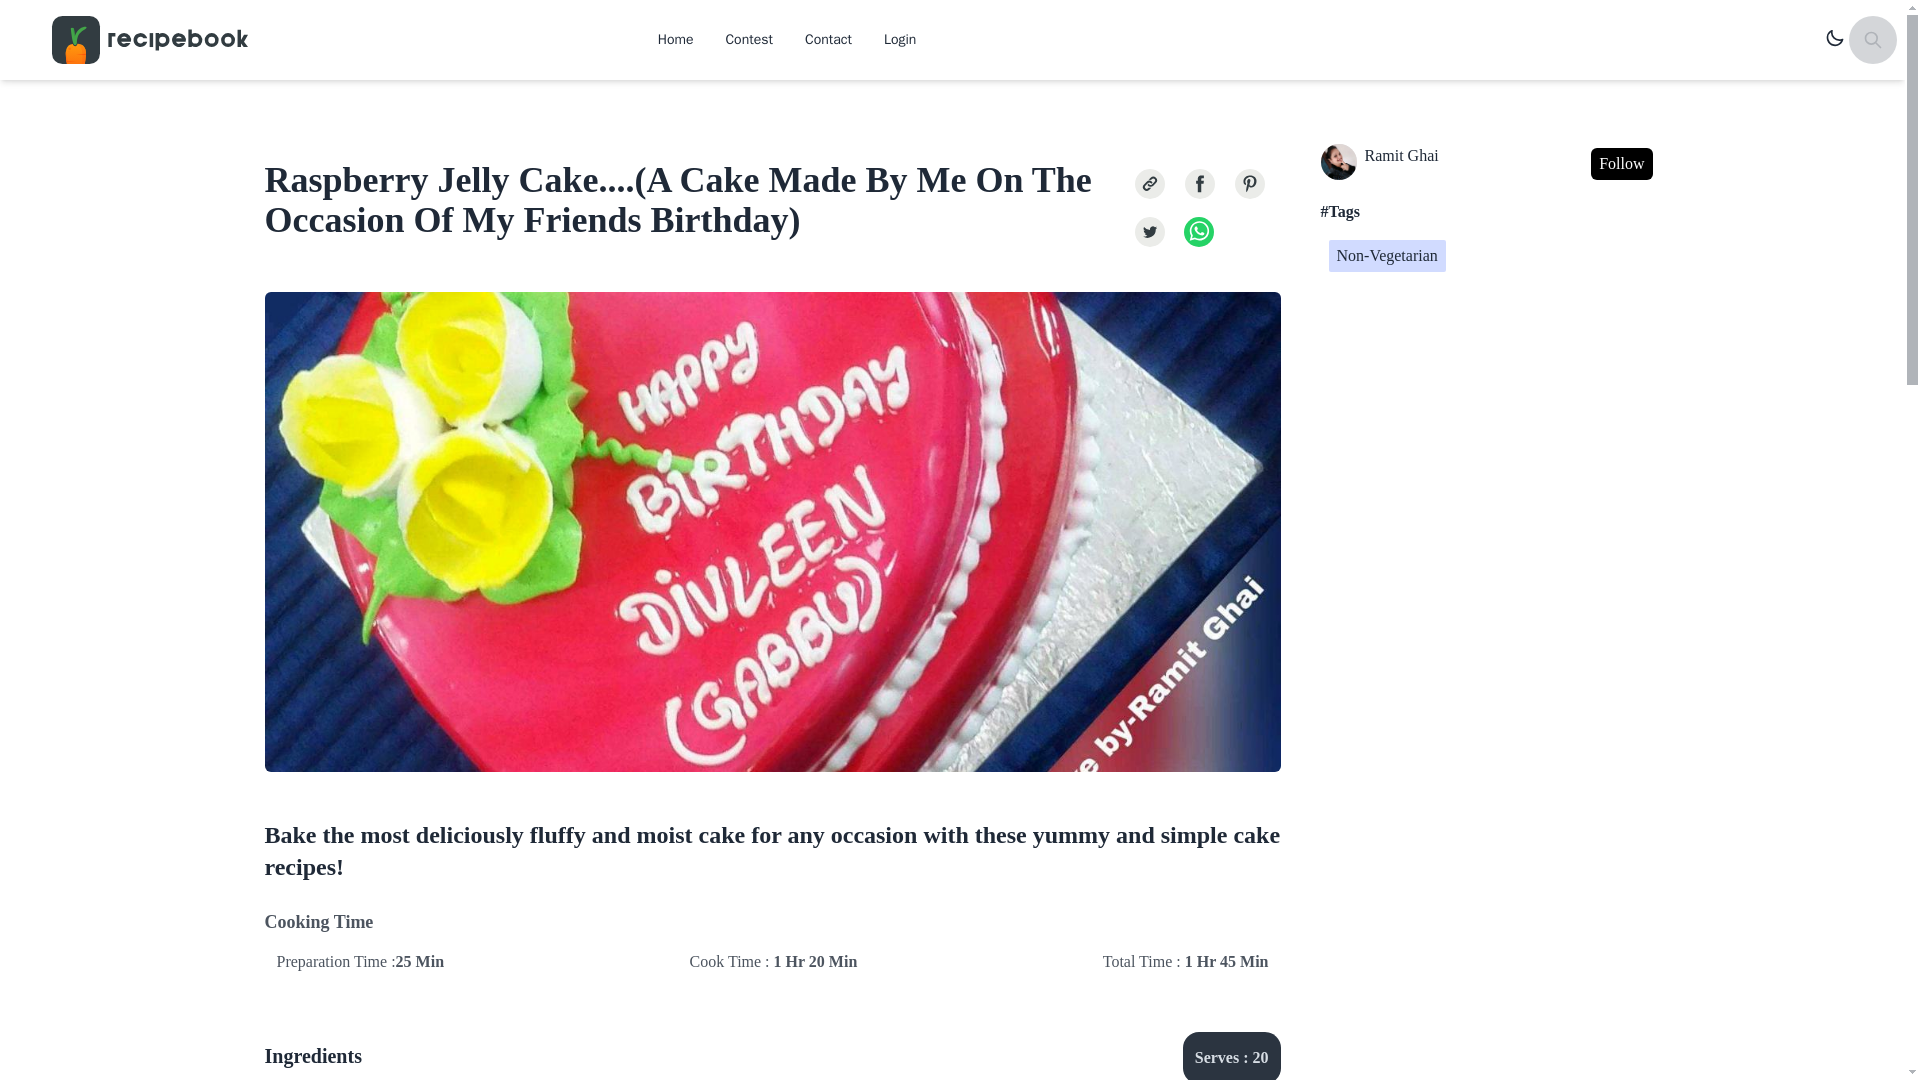 This screenshot has height=1080, width=1920. Describe the element at coordinates (899, 40) in the screenshot. I see `Login` at that location.